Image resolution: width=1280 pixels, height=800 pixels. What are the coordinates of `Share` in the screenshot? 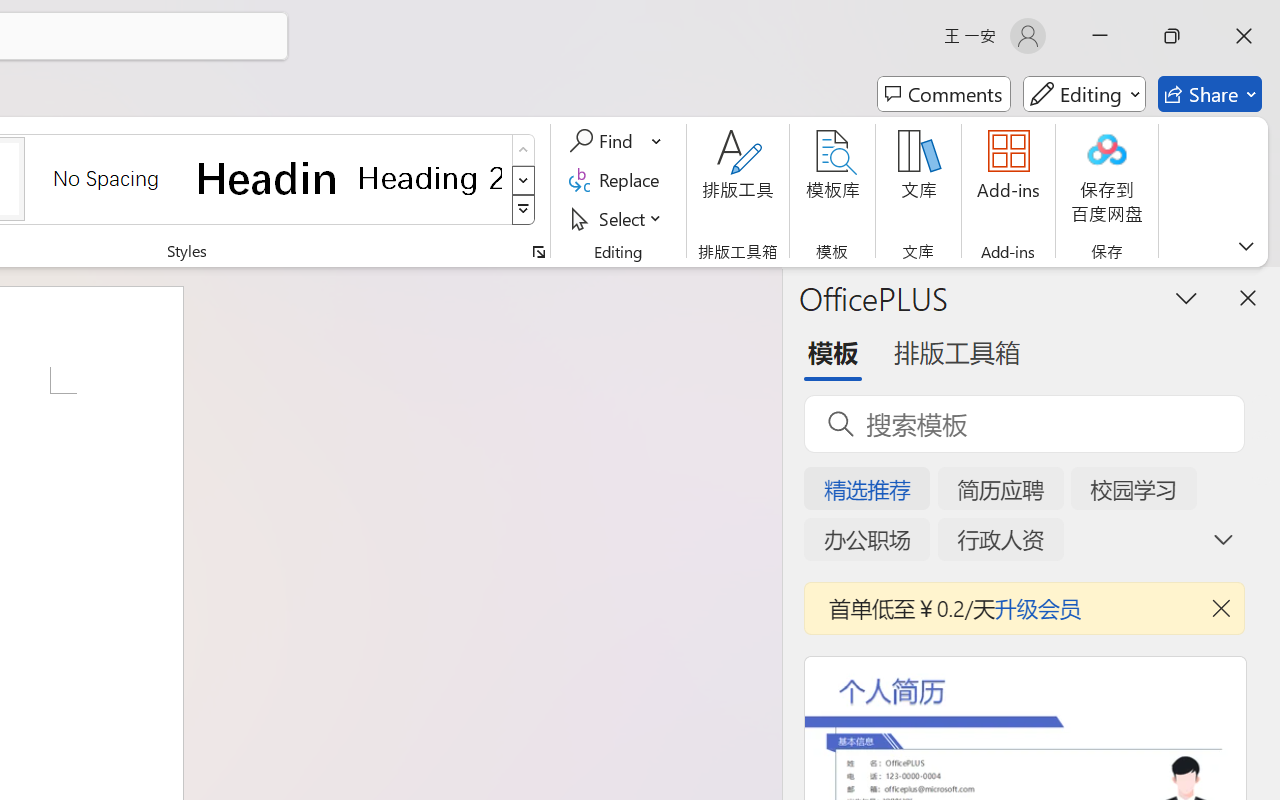 It's located at (1210, 94).